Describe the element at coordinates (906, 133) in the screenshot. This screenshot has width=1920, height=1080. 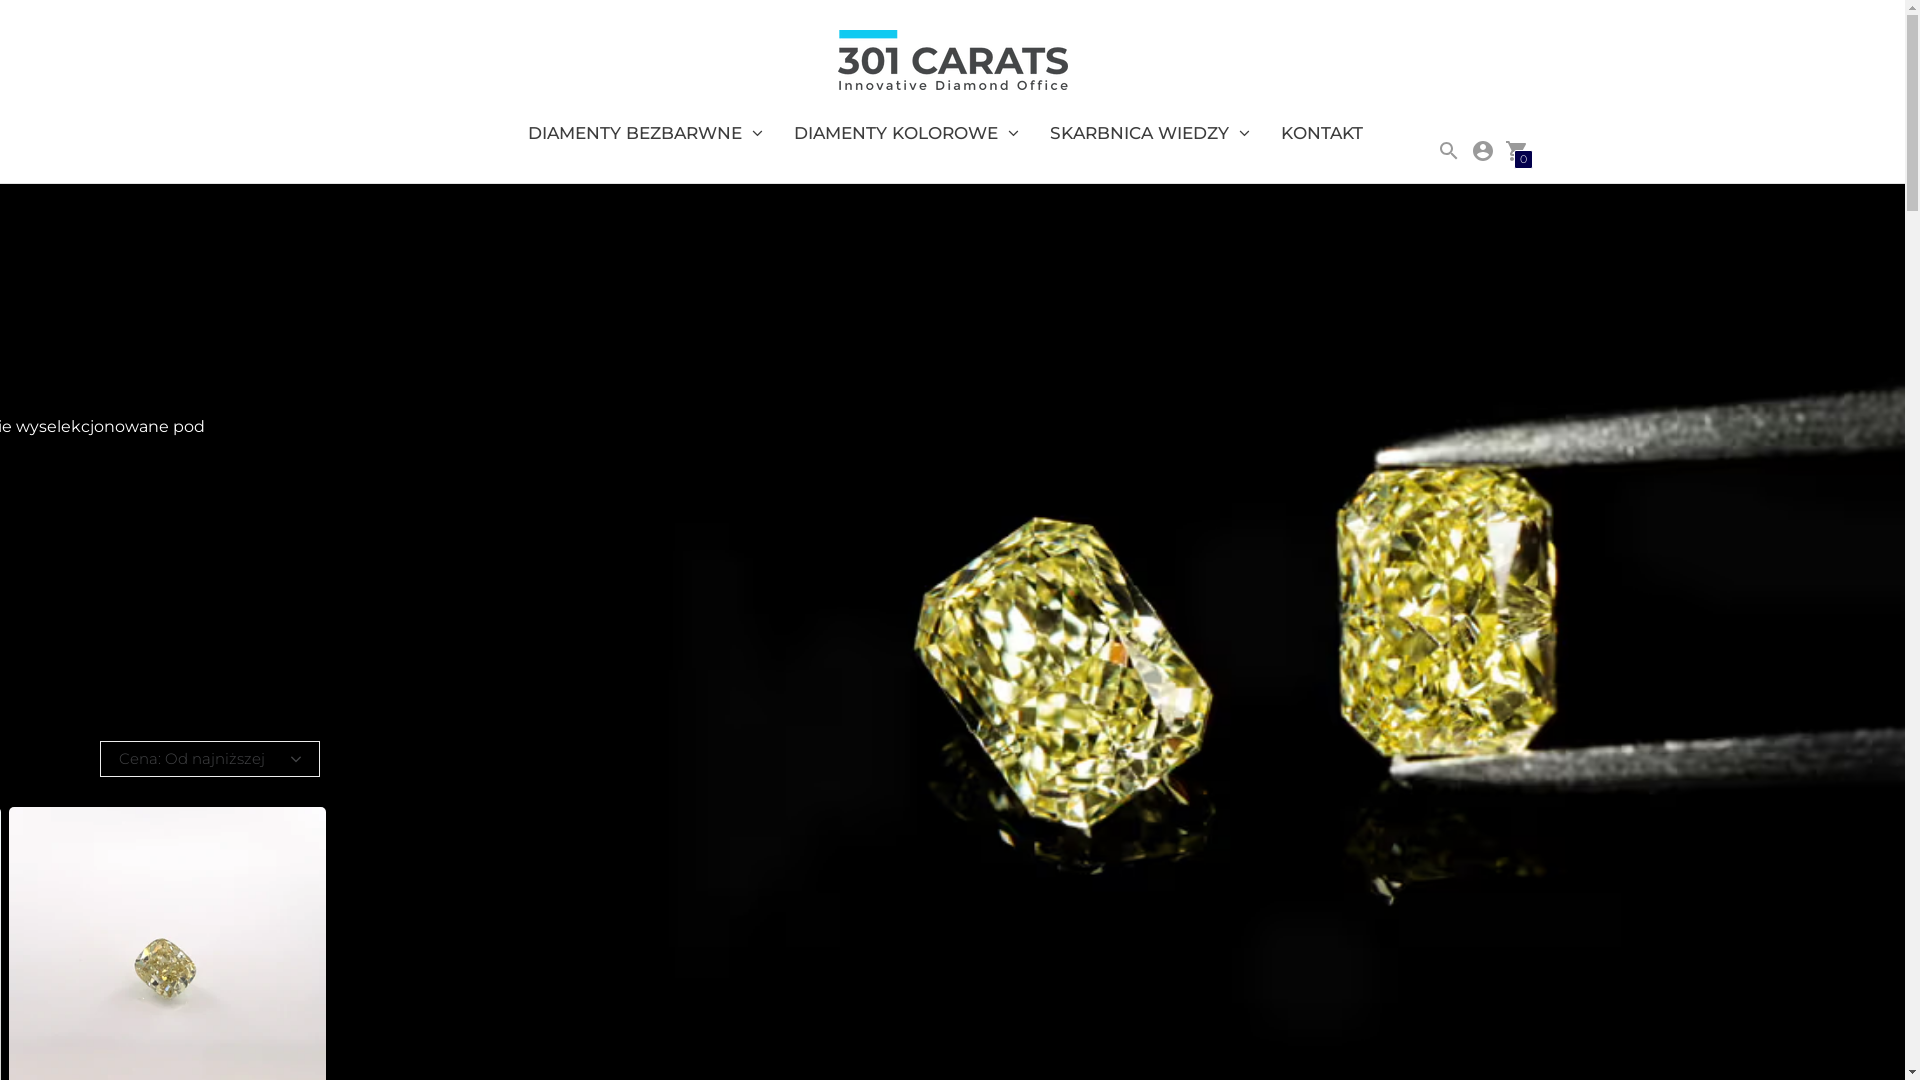
I see `DIAMENTY KOLOROWE` at that location.